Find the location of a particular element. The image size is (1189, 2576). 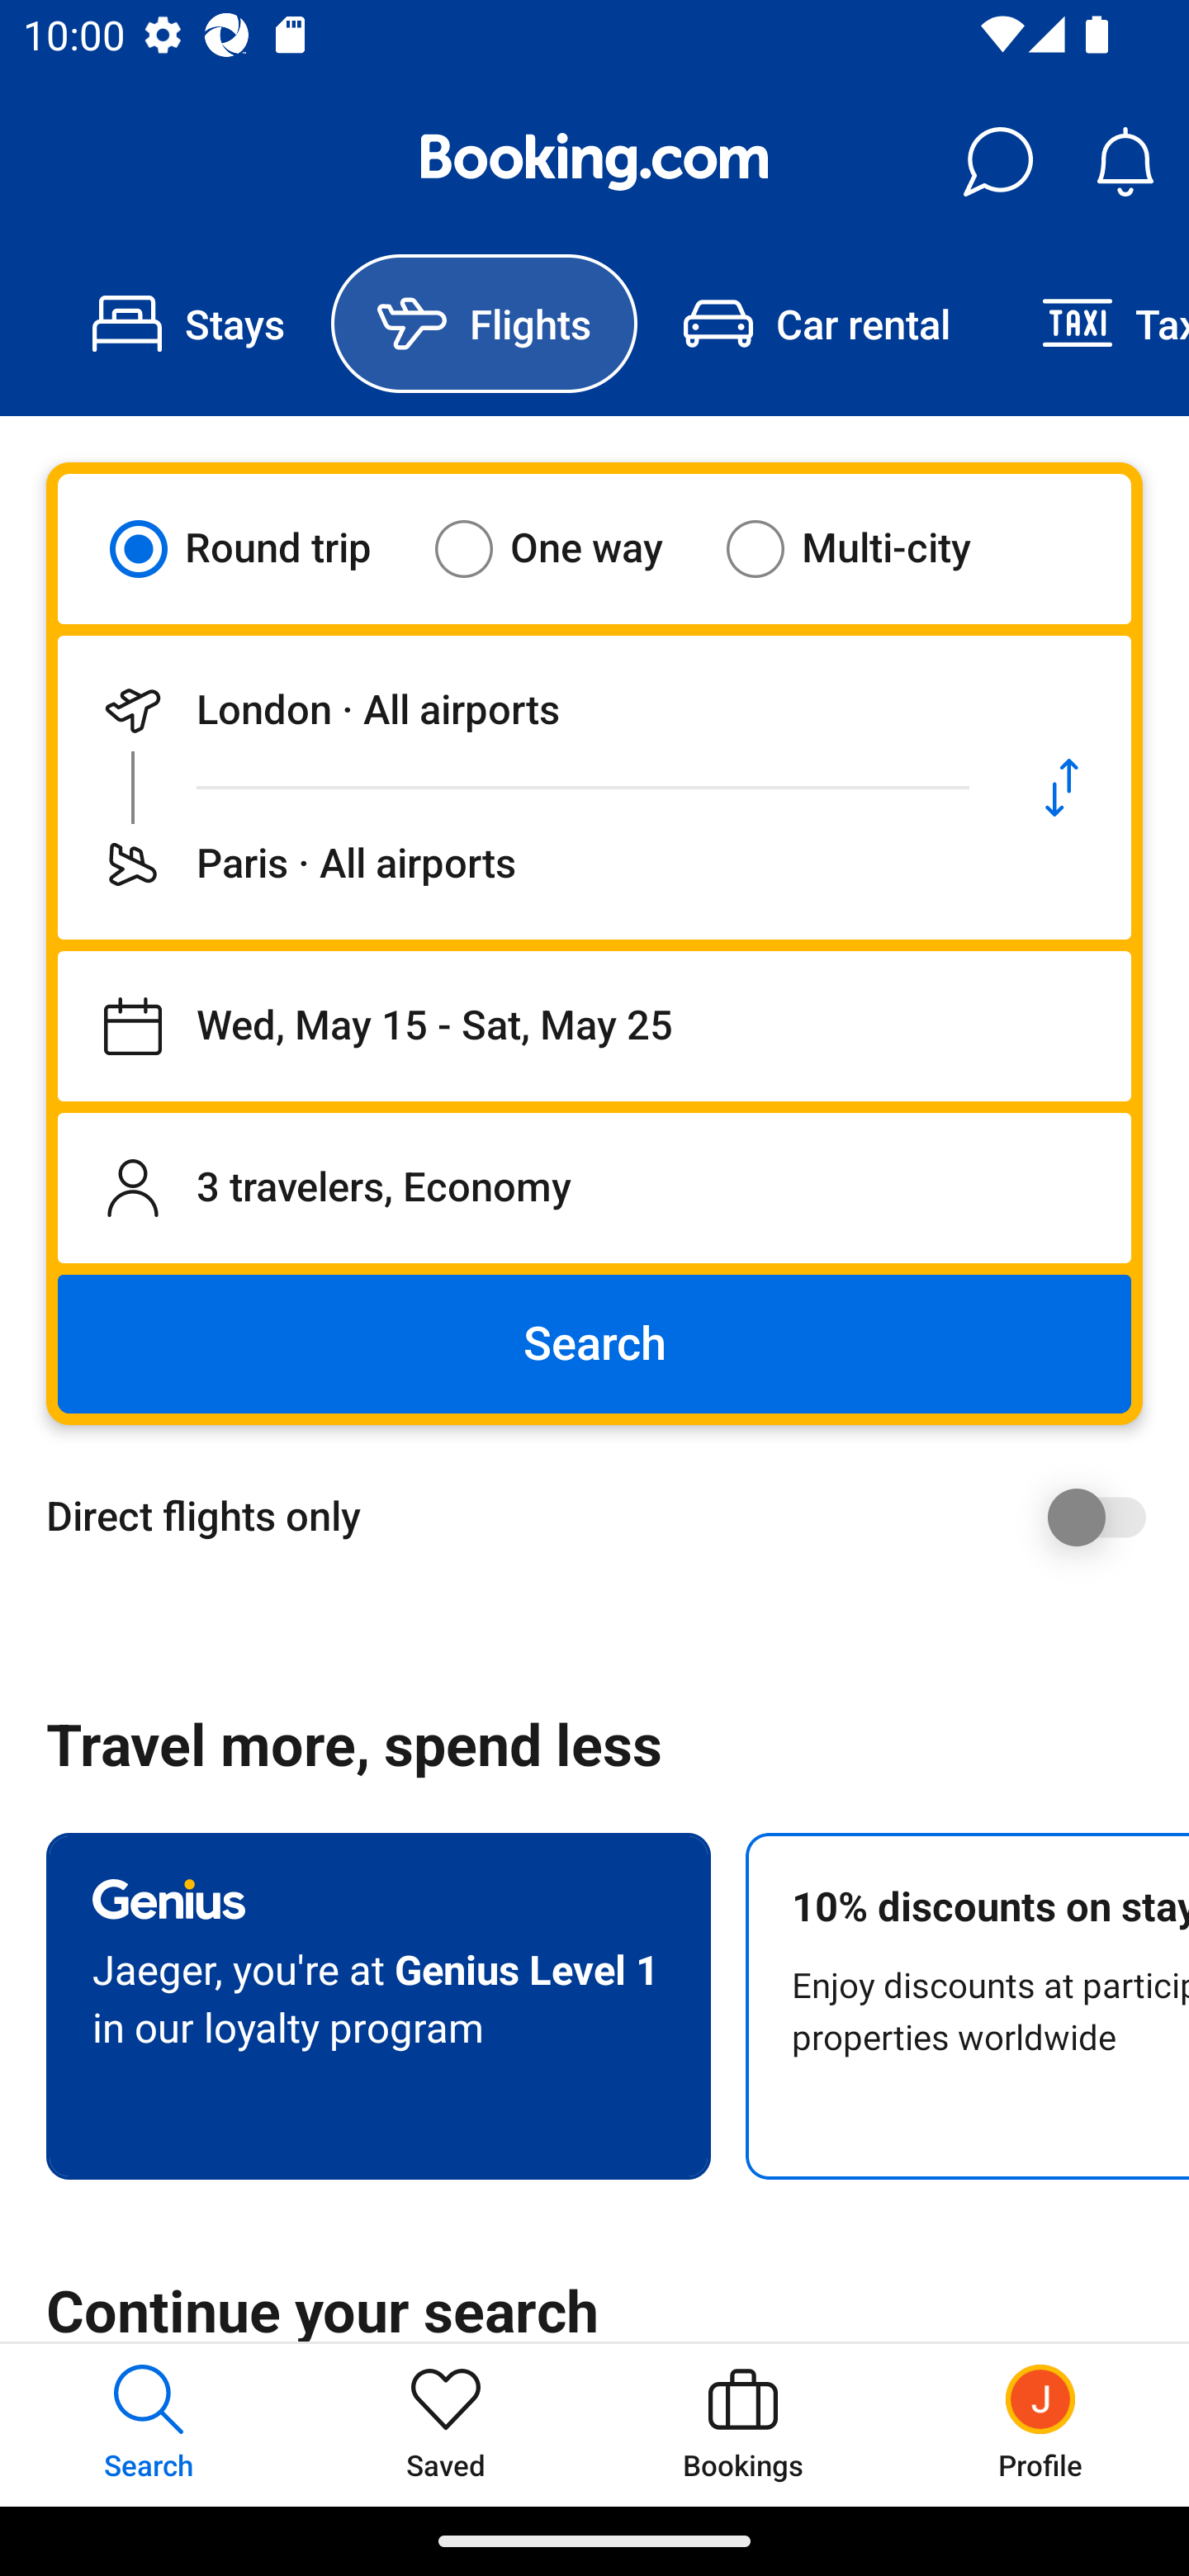

Departing on Wed, May 15, returning on Sat, May 25 is located at coordinates (594, 1026).